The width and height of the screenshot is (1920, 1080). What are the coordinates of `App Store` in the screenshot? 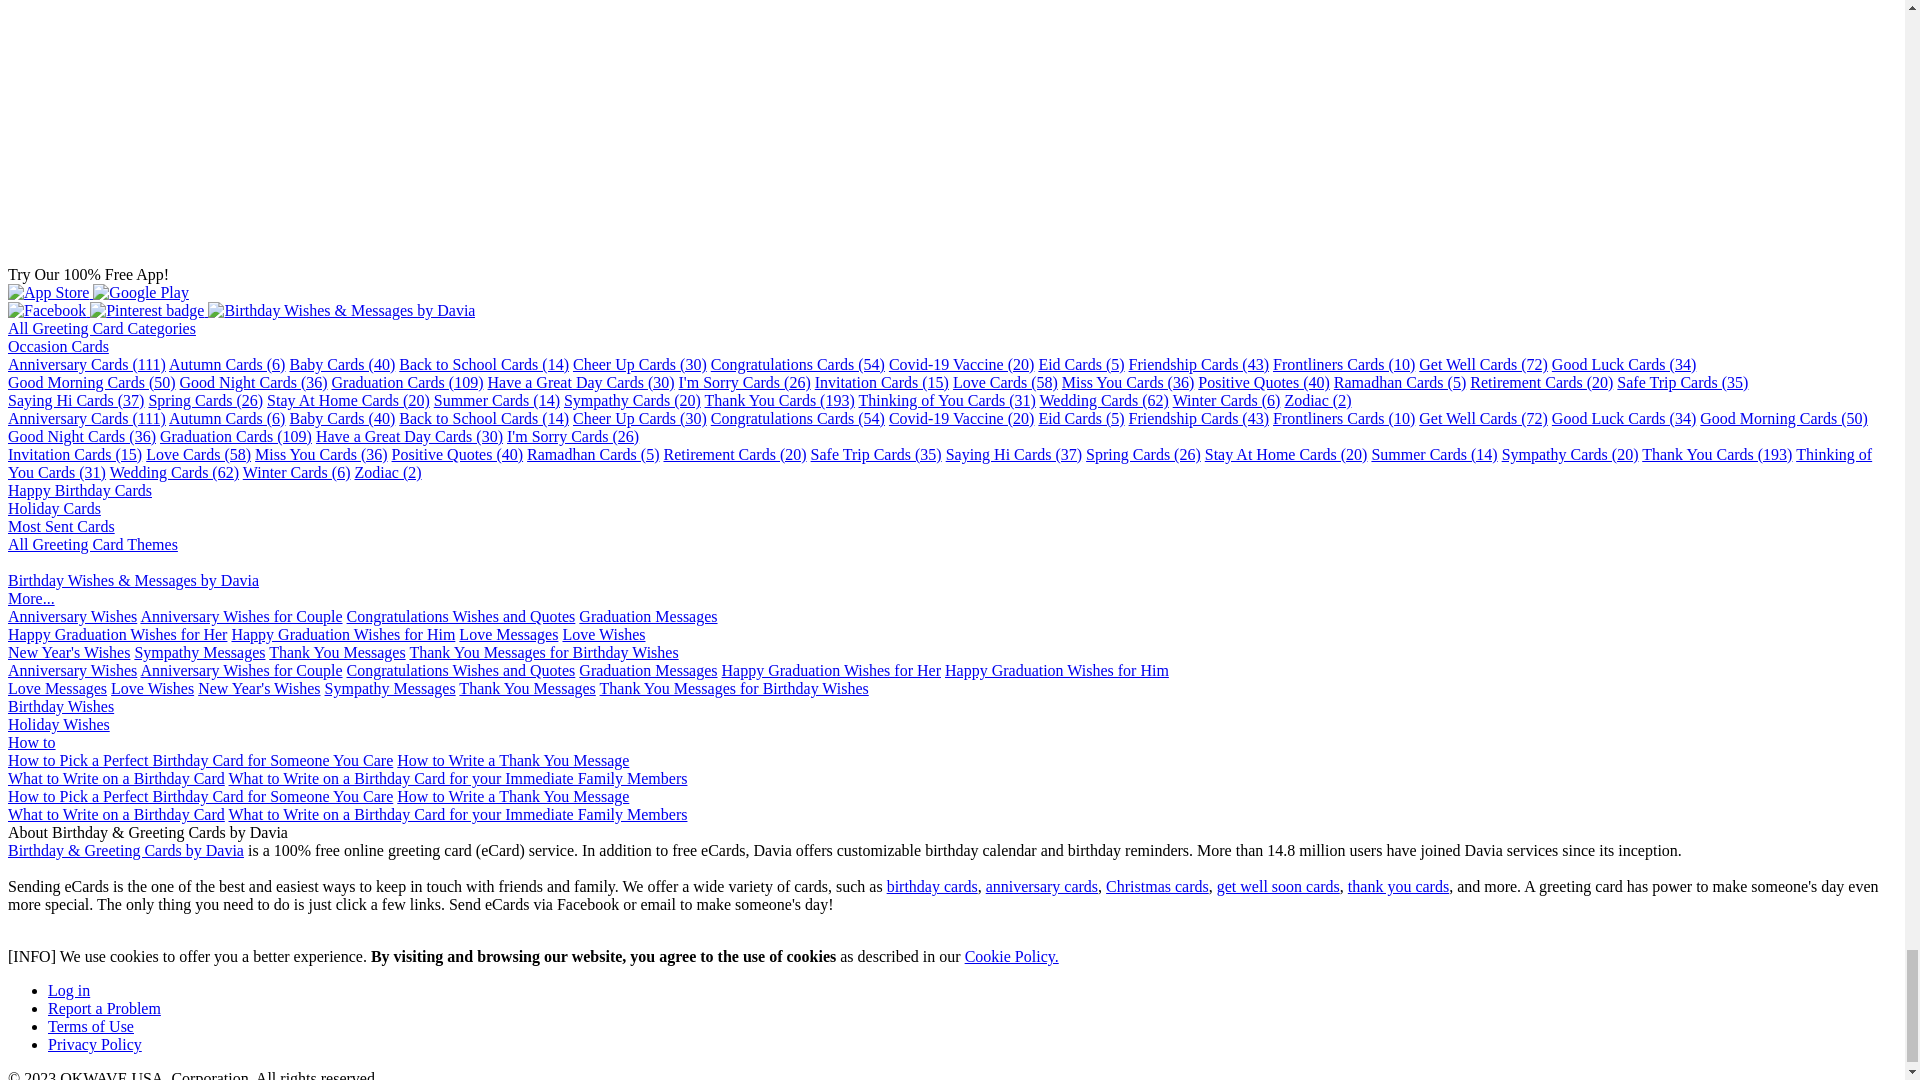 It's located at (50, 292).